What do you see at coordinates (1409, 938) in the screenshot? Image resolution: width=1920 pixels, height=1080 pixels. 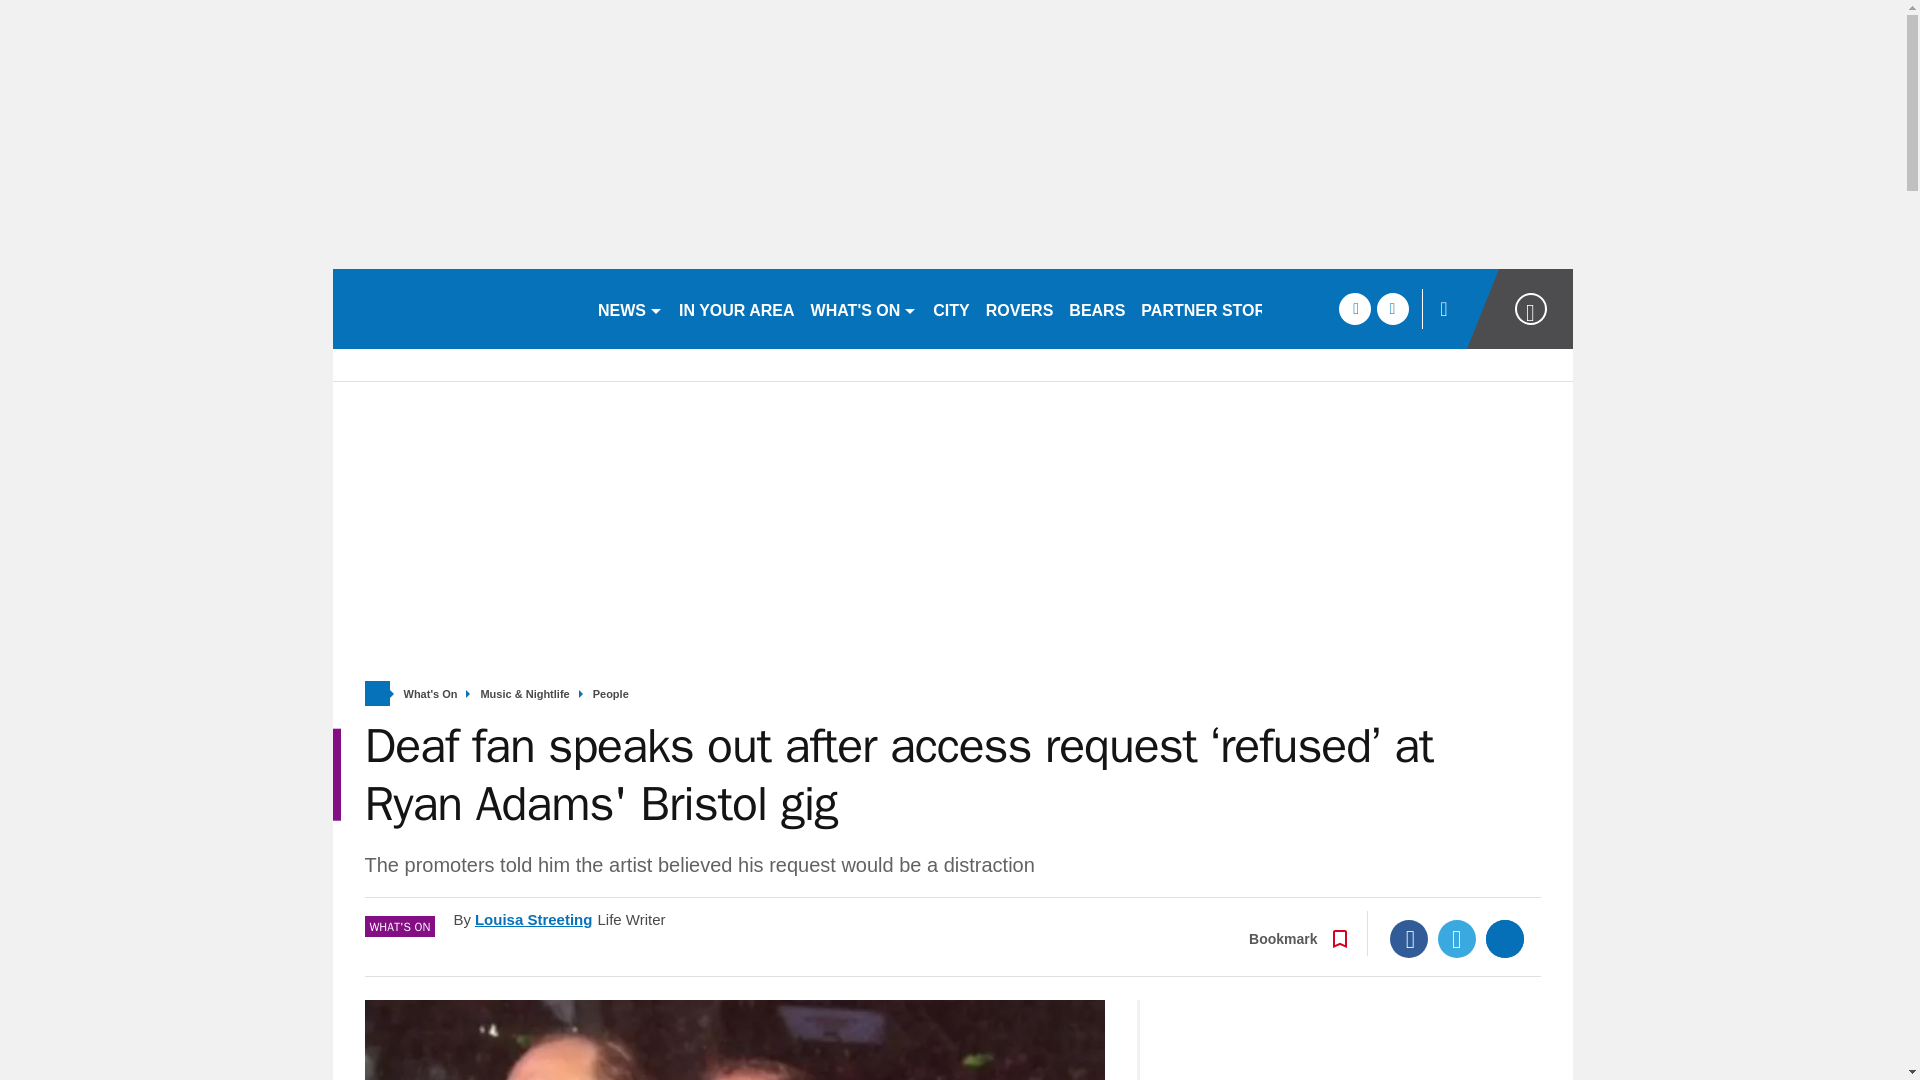 I see `Facebook` at bounding box center [1409, 938].